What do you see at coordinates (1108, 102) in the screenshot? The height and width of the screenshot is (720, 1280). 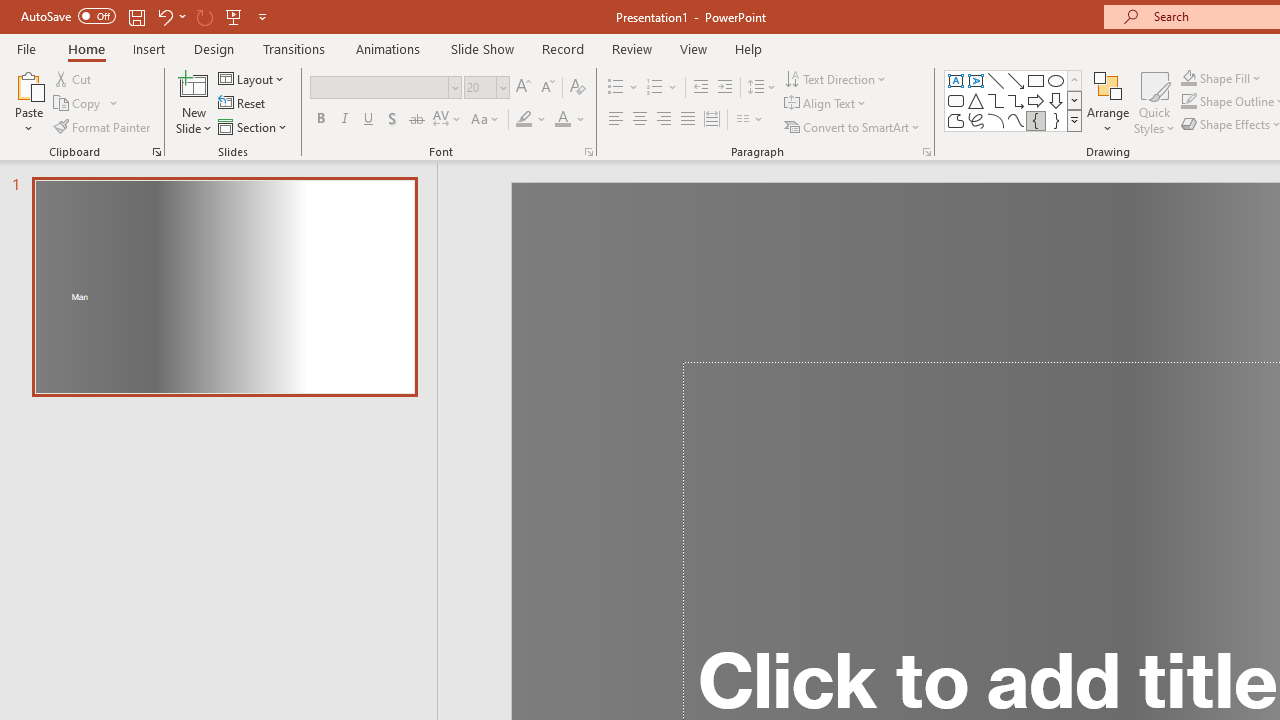 I see `Arrange` at bounding box center [1108, 102].